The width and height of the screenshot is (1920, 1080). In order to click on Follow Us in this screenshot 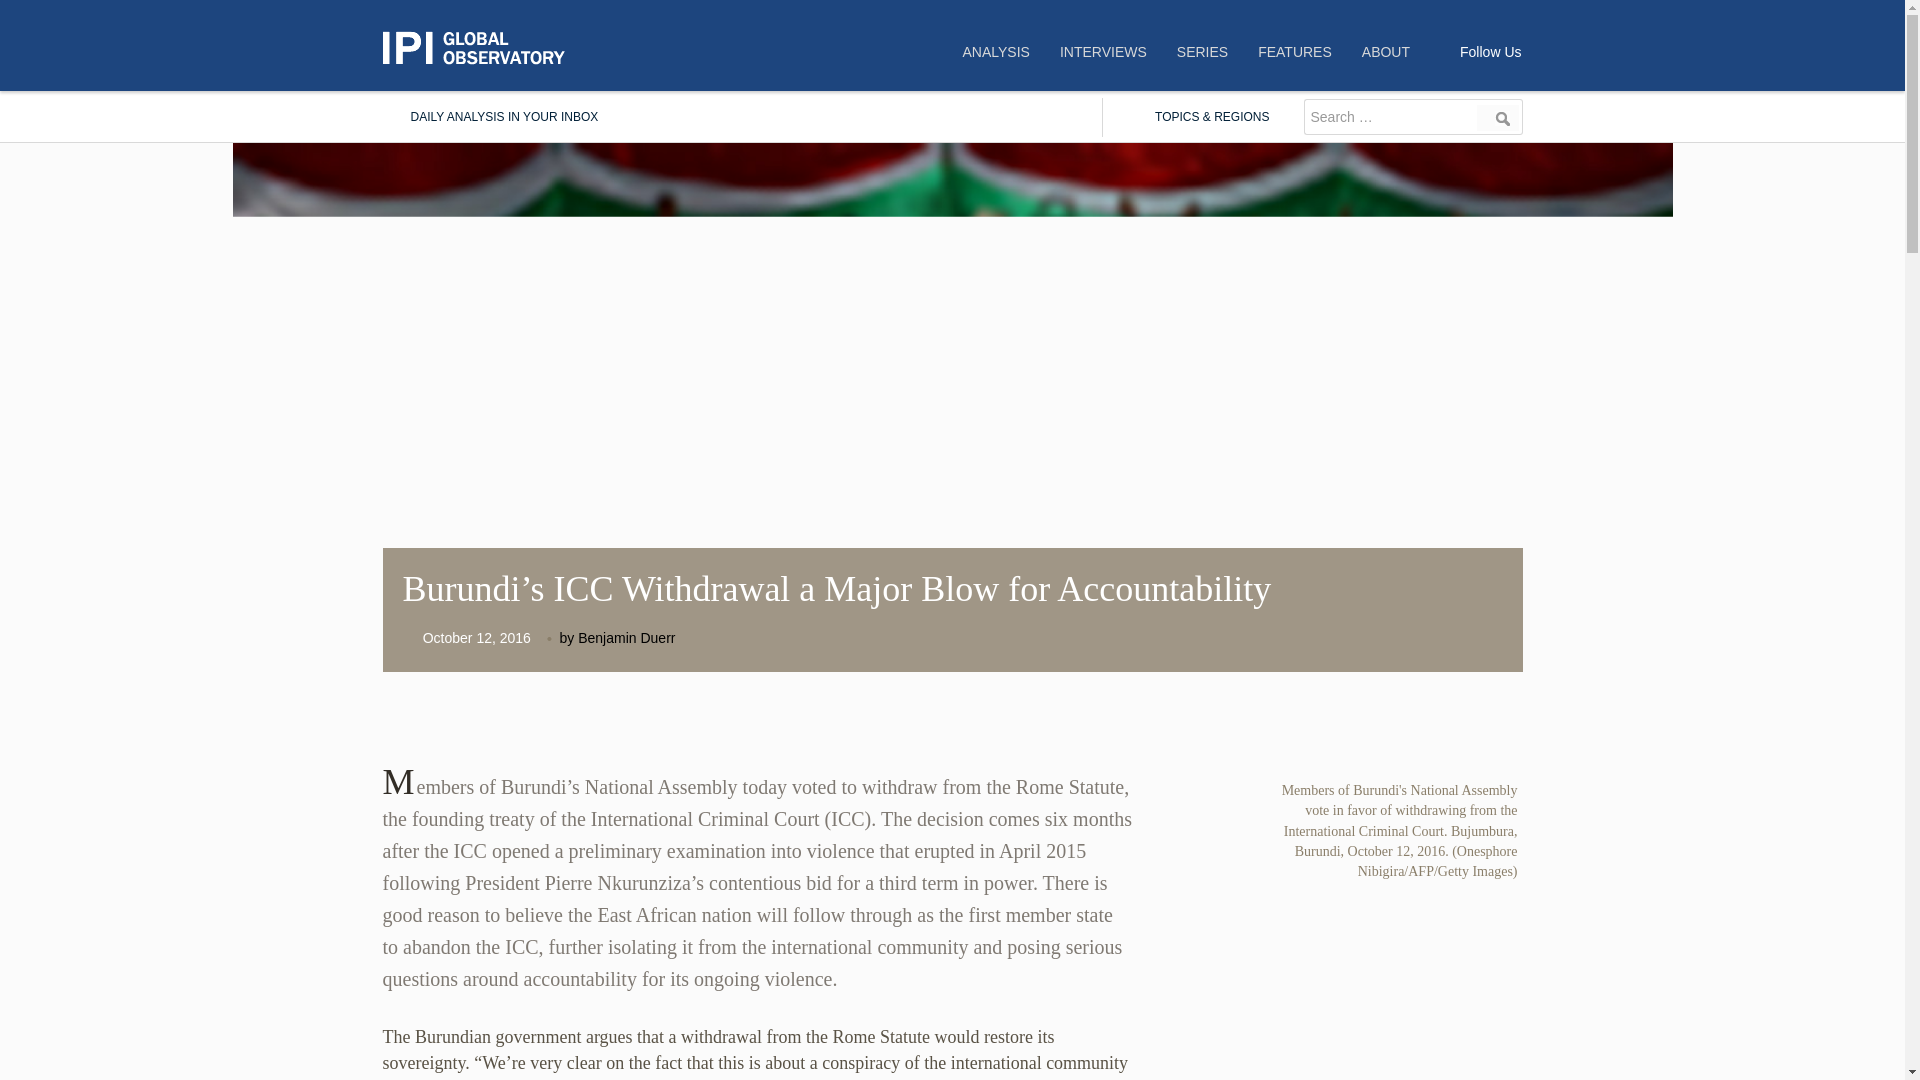, I will do `click(1490, 52)`.